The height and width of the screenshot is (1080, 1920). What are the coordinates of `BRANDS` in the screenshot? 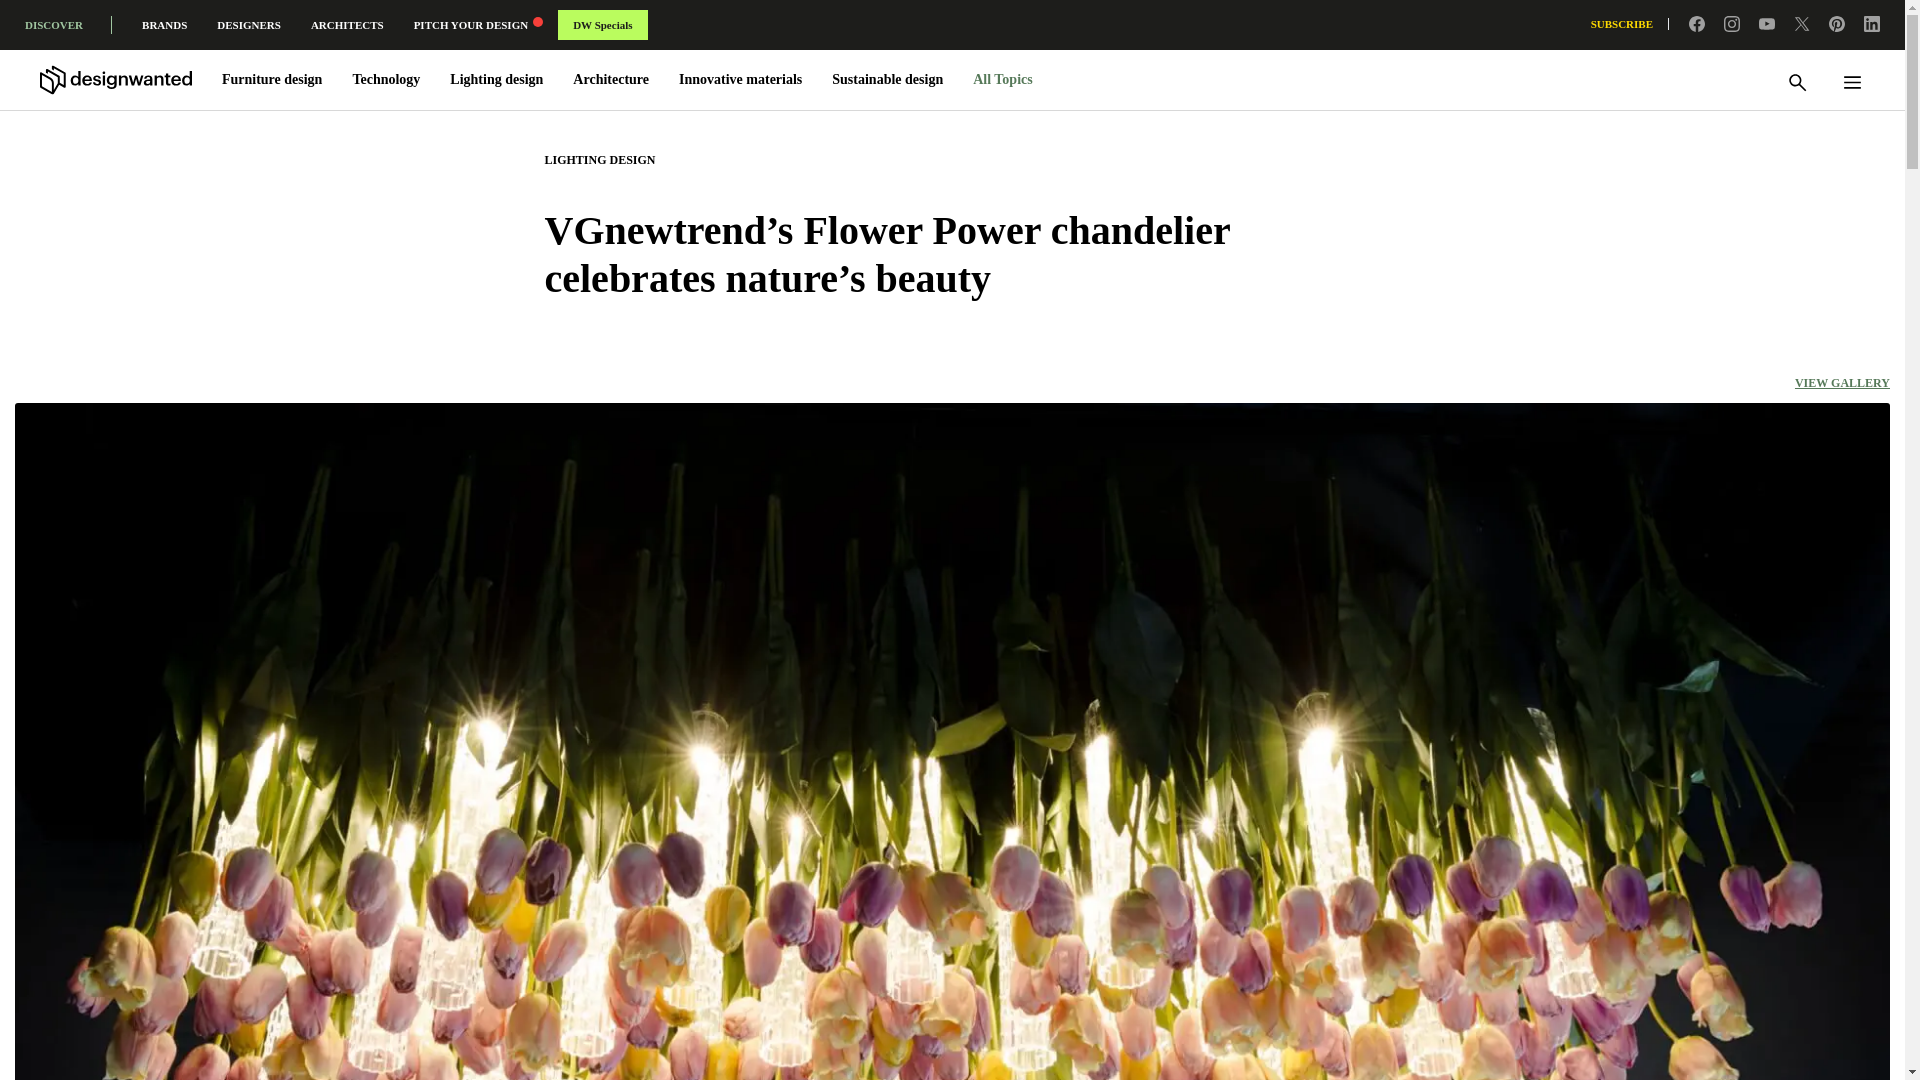 It's located at (164, 29).